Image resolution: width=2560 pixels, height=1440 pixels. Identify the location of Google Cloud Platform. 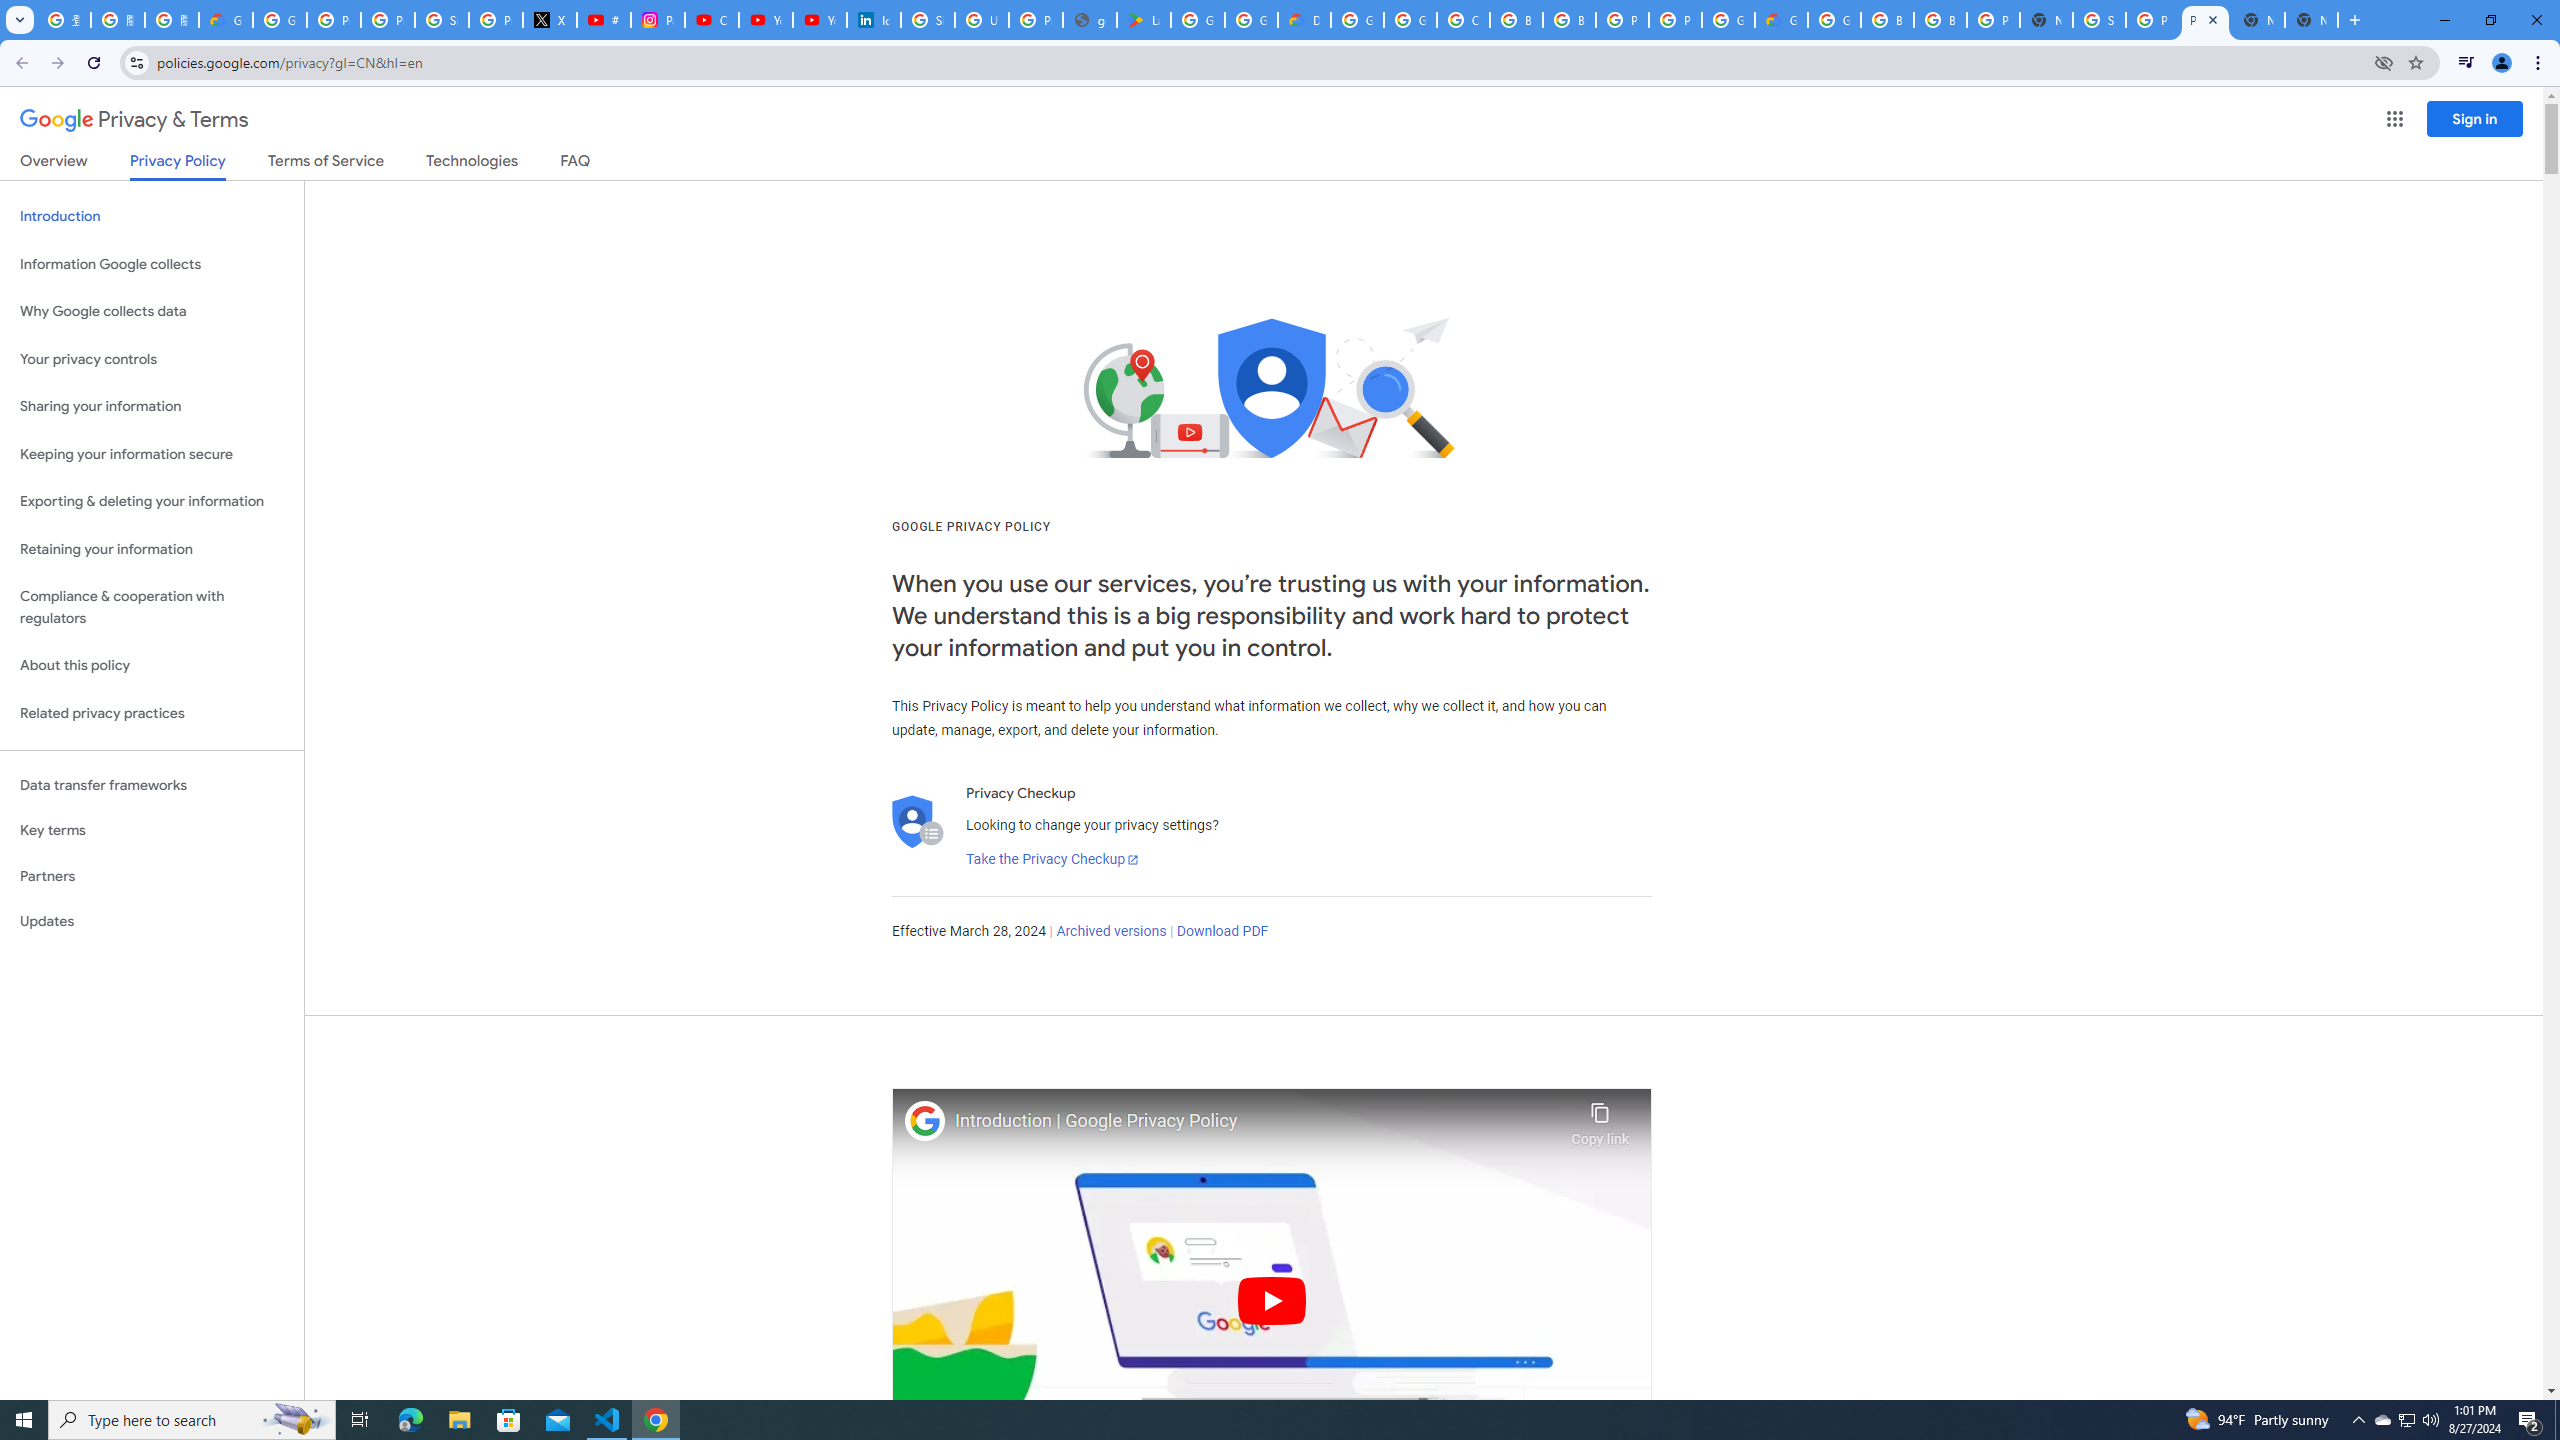
(1356, 20).